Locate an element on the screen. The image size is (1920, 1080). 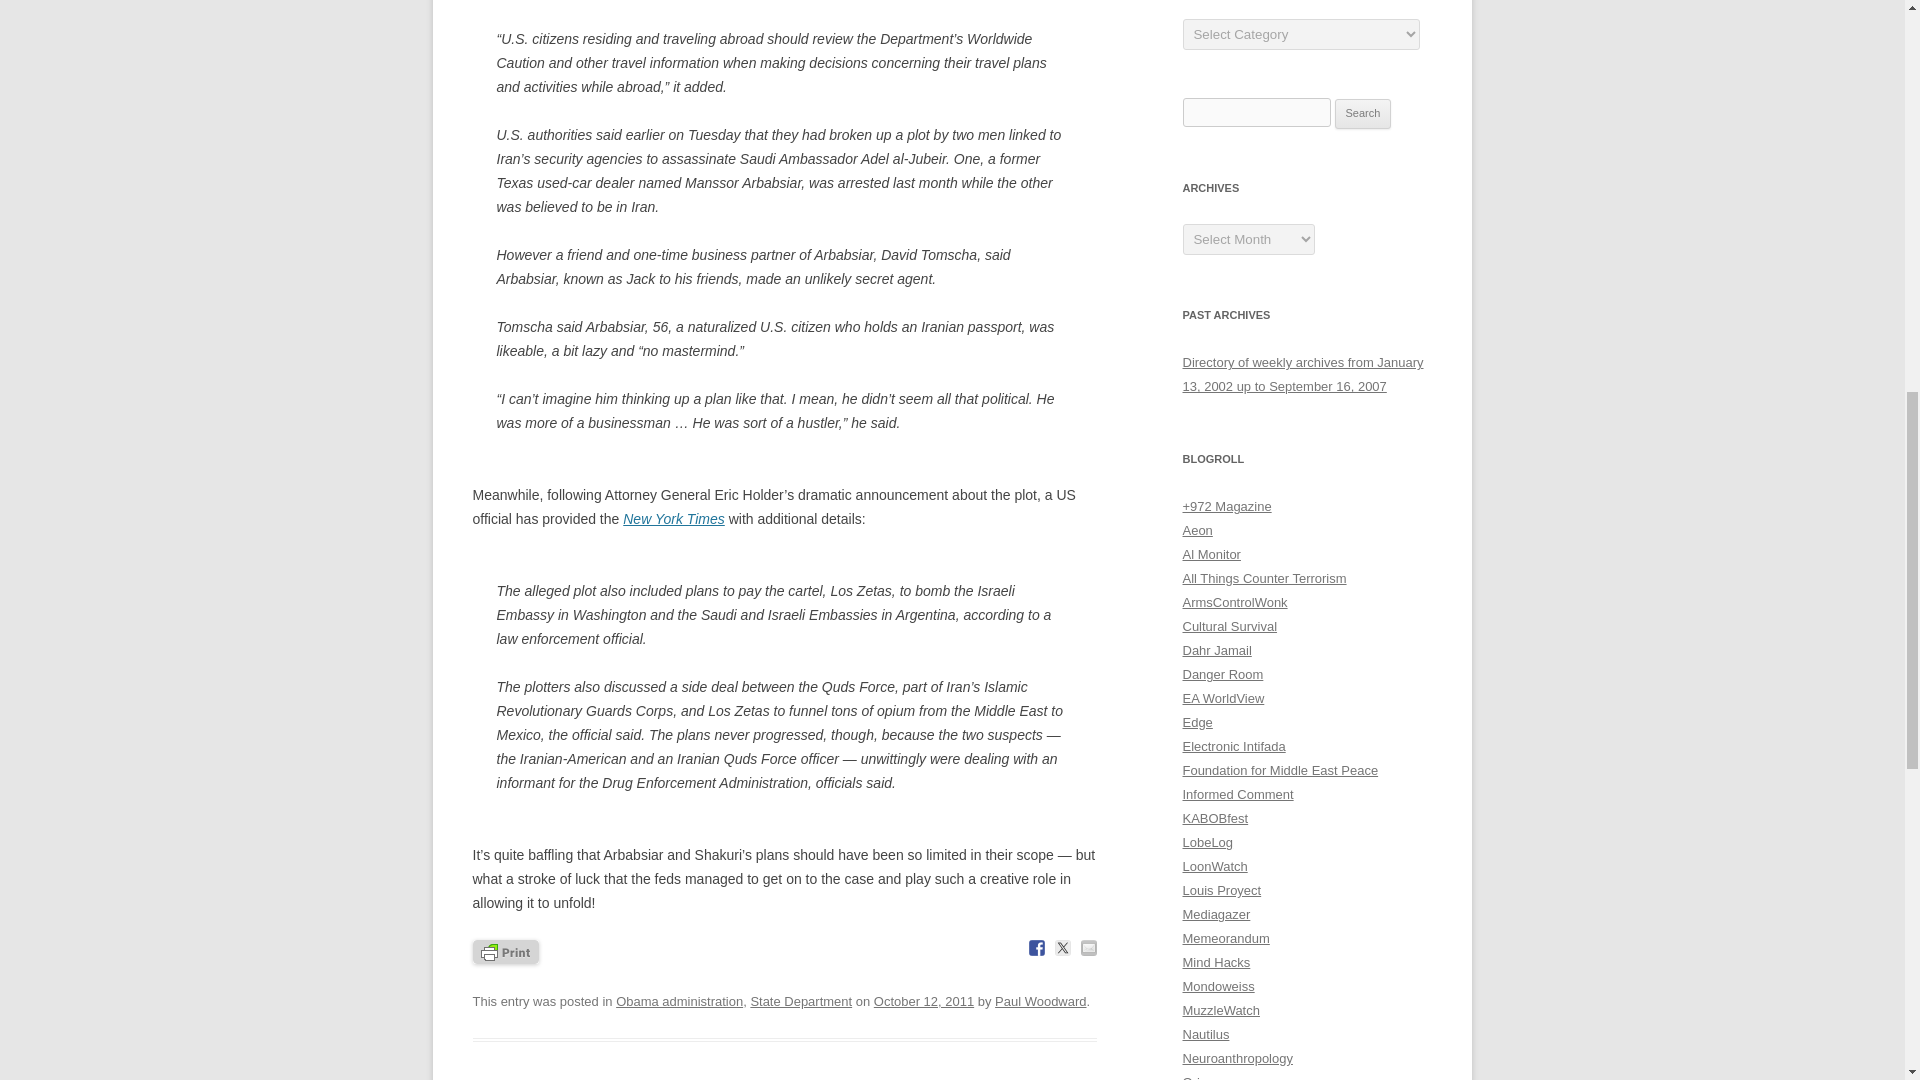
Danger Room is located at coordinates (1222, 674).